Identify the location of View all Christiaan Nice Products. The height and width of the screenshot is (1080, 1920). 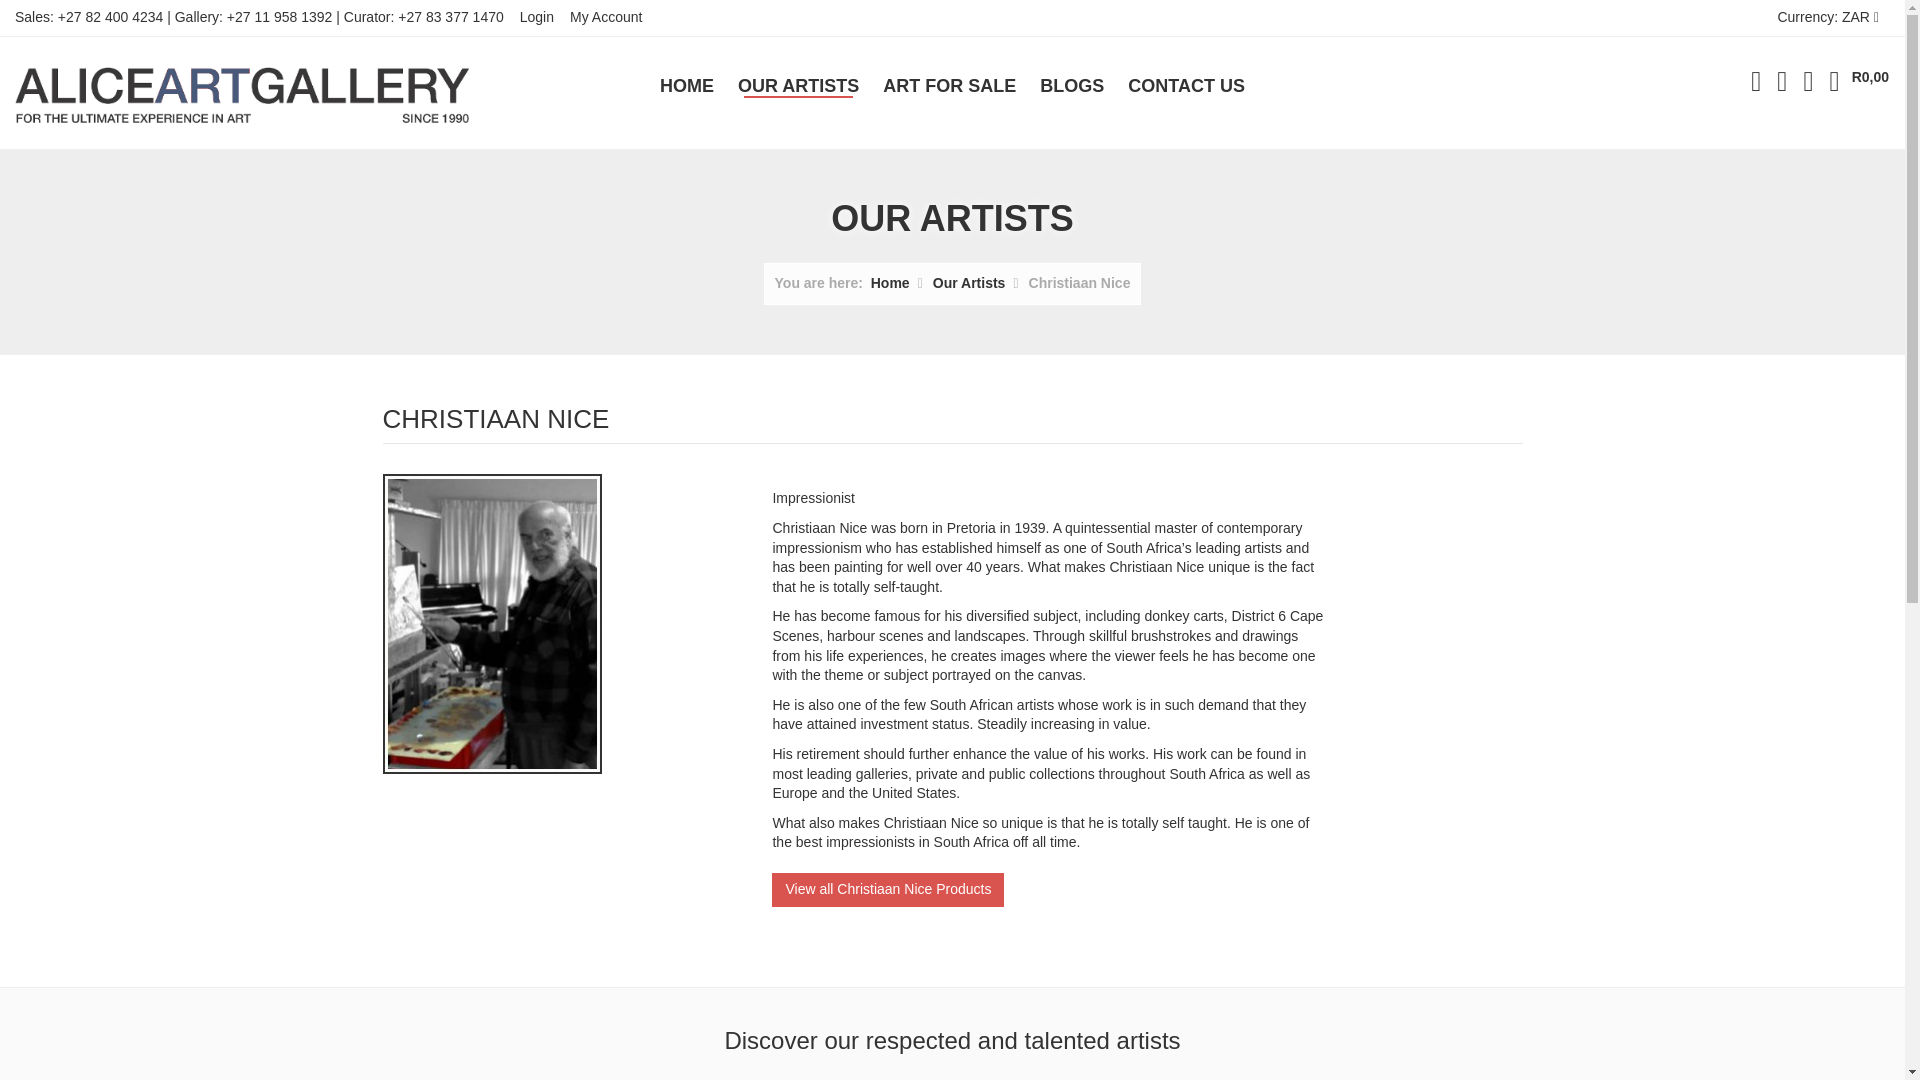
(888, 890).